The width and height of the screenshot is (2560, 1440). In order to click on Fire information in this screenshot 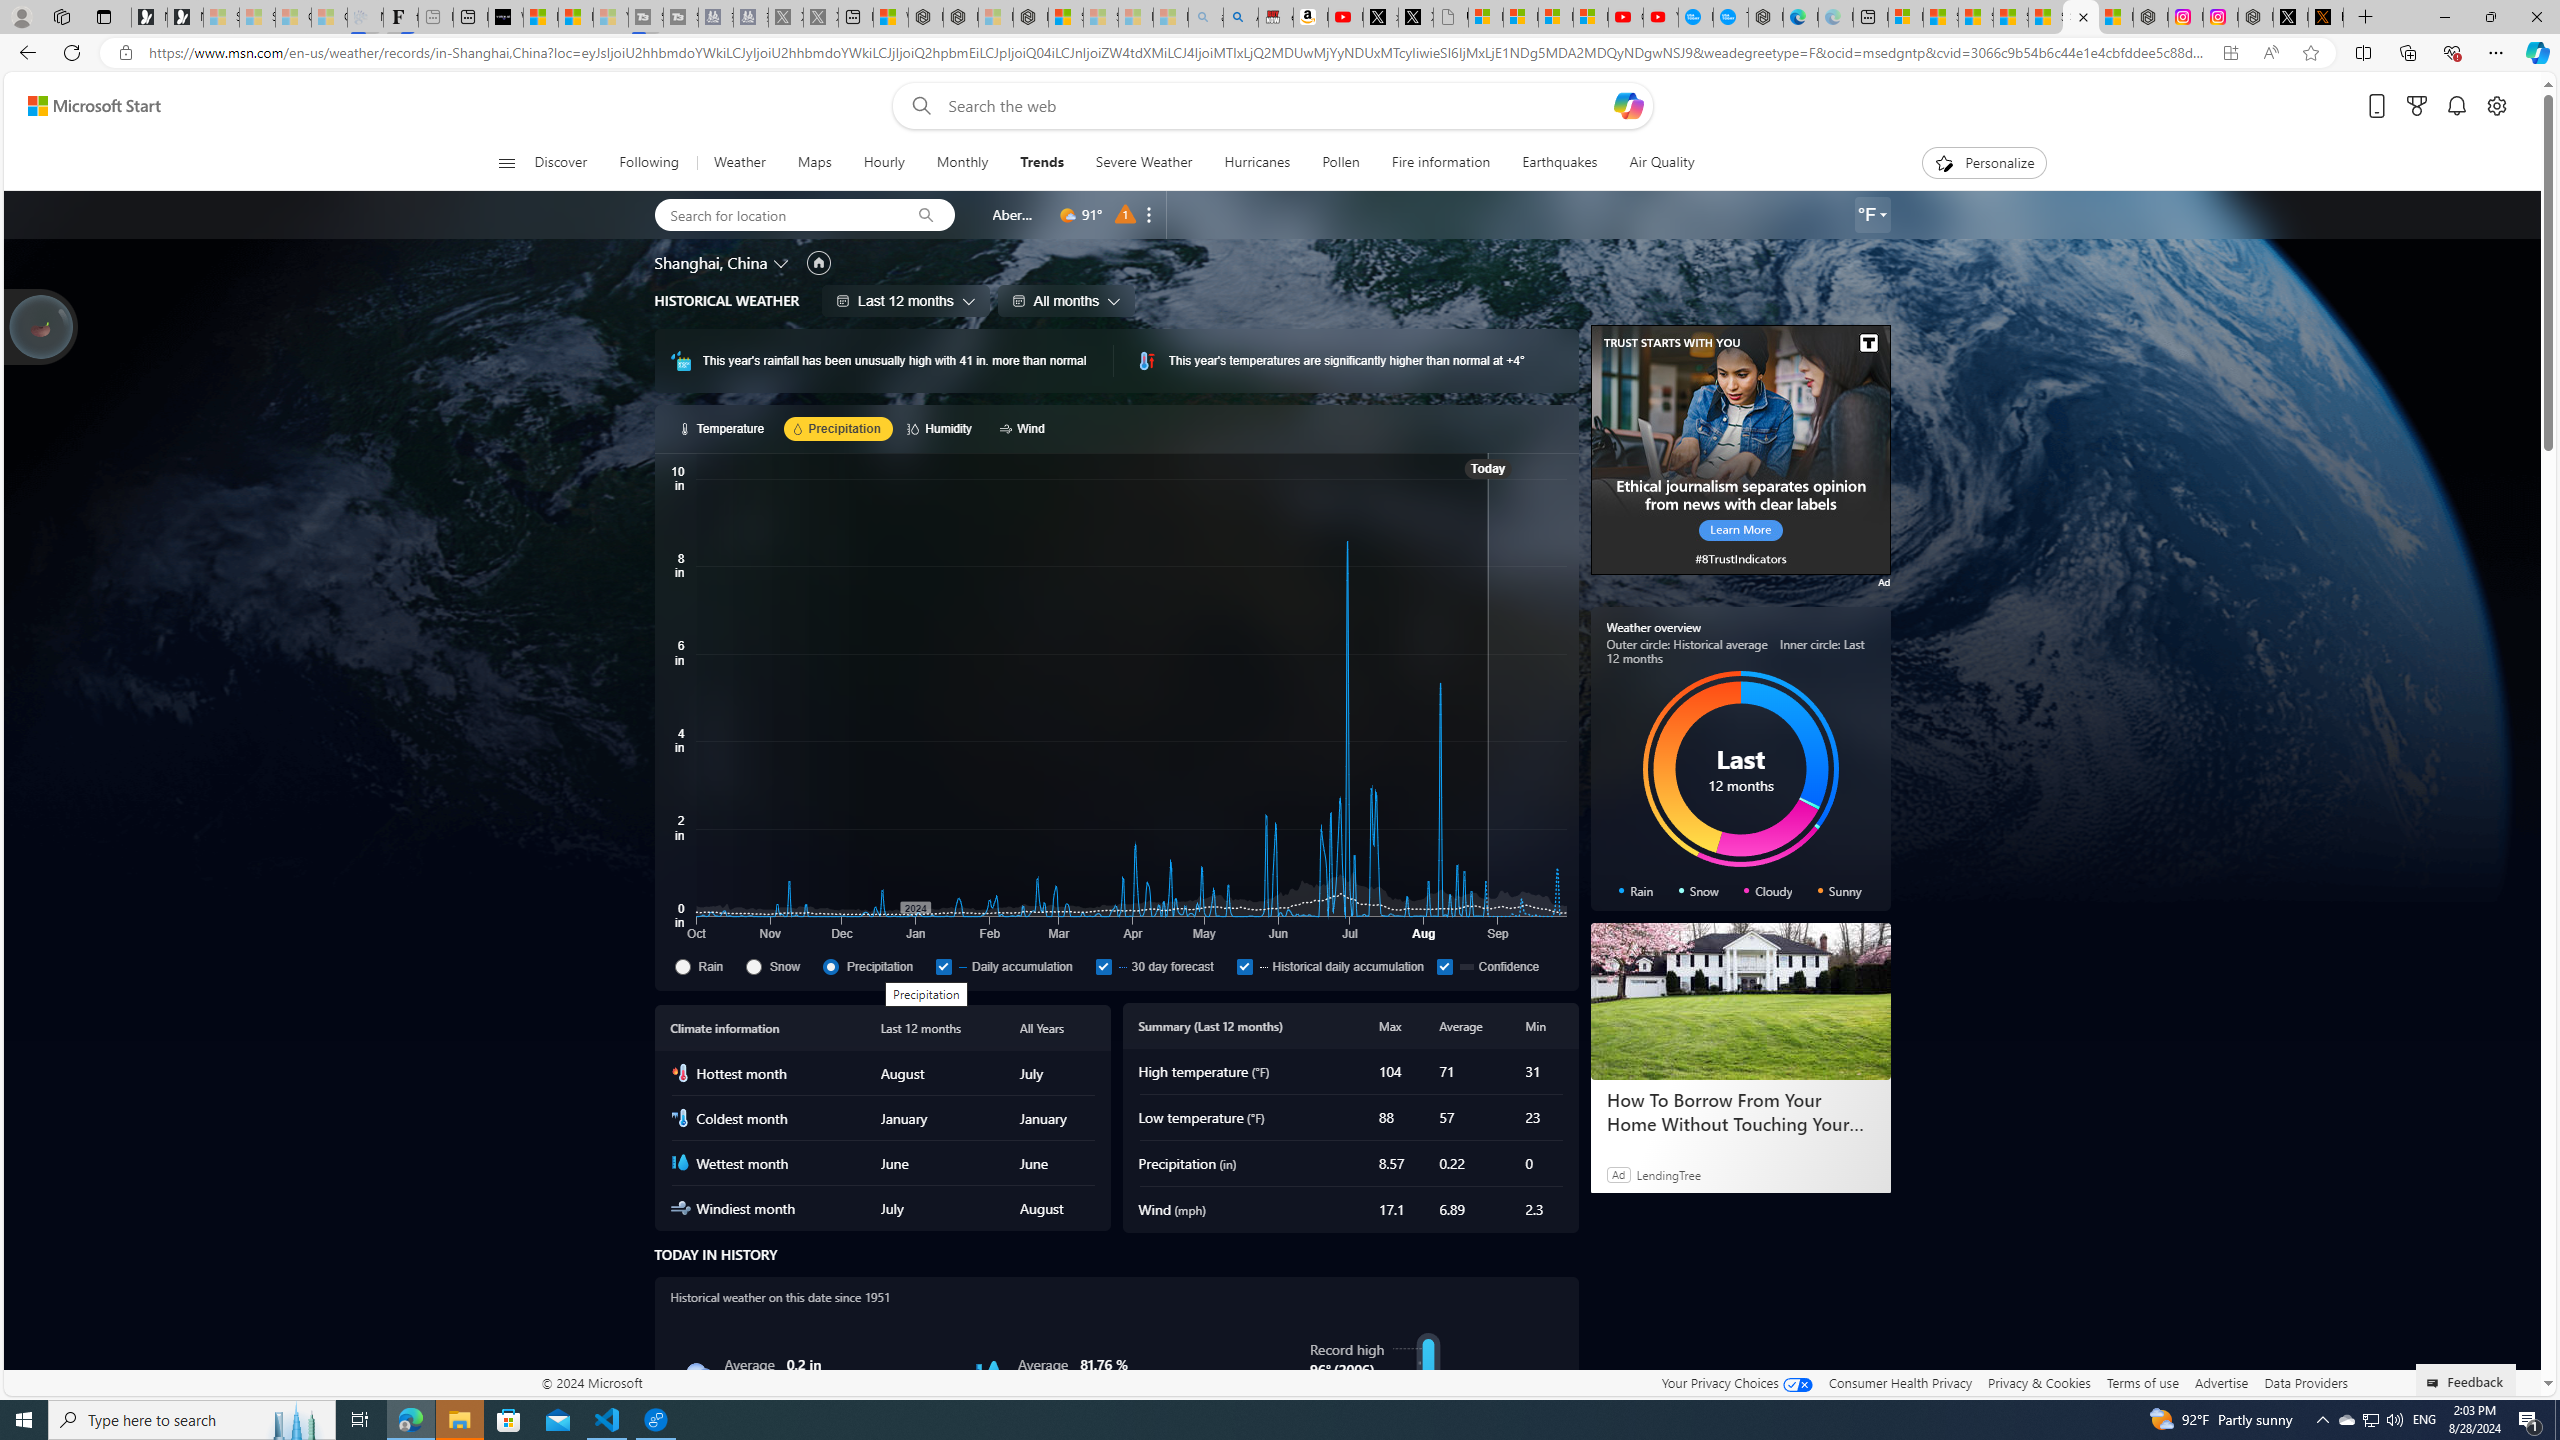, I will do `click(1440, 163)`.